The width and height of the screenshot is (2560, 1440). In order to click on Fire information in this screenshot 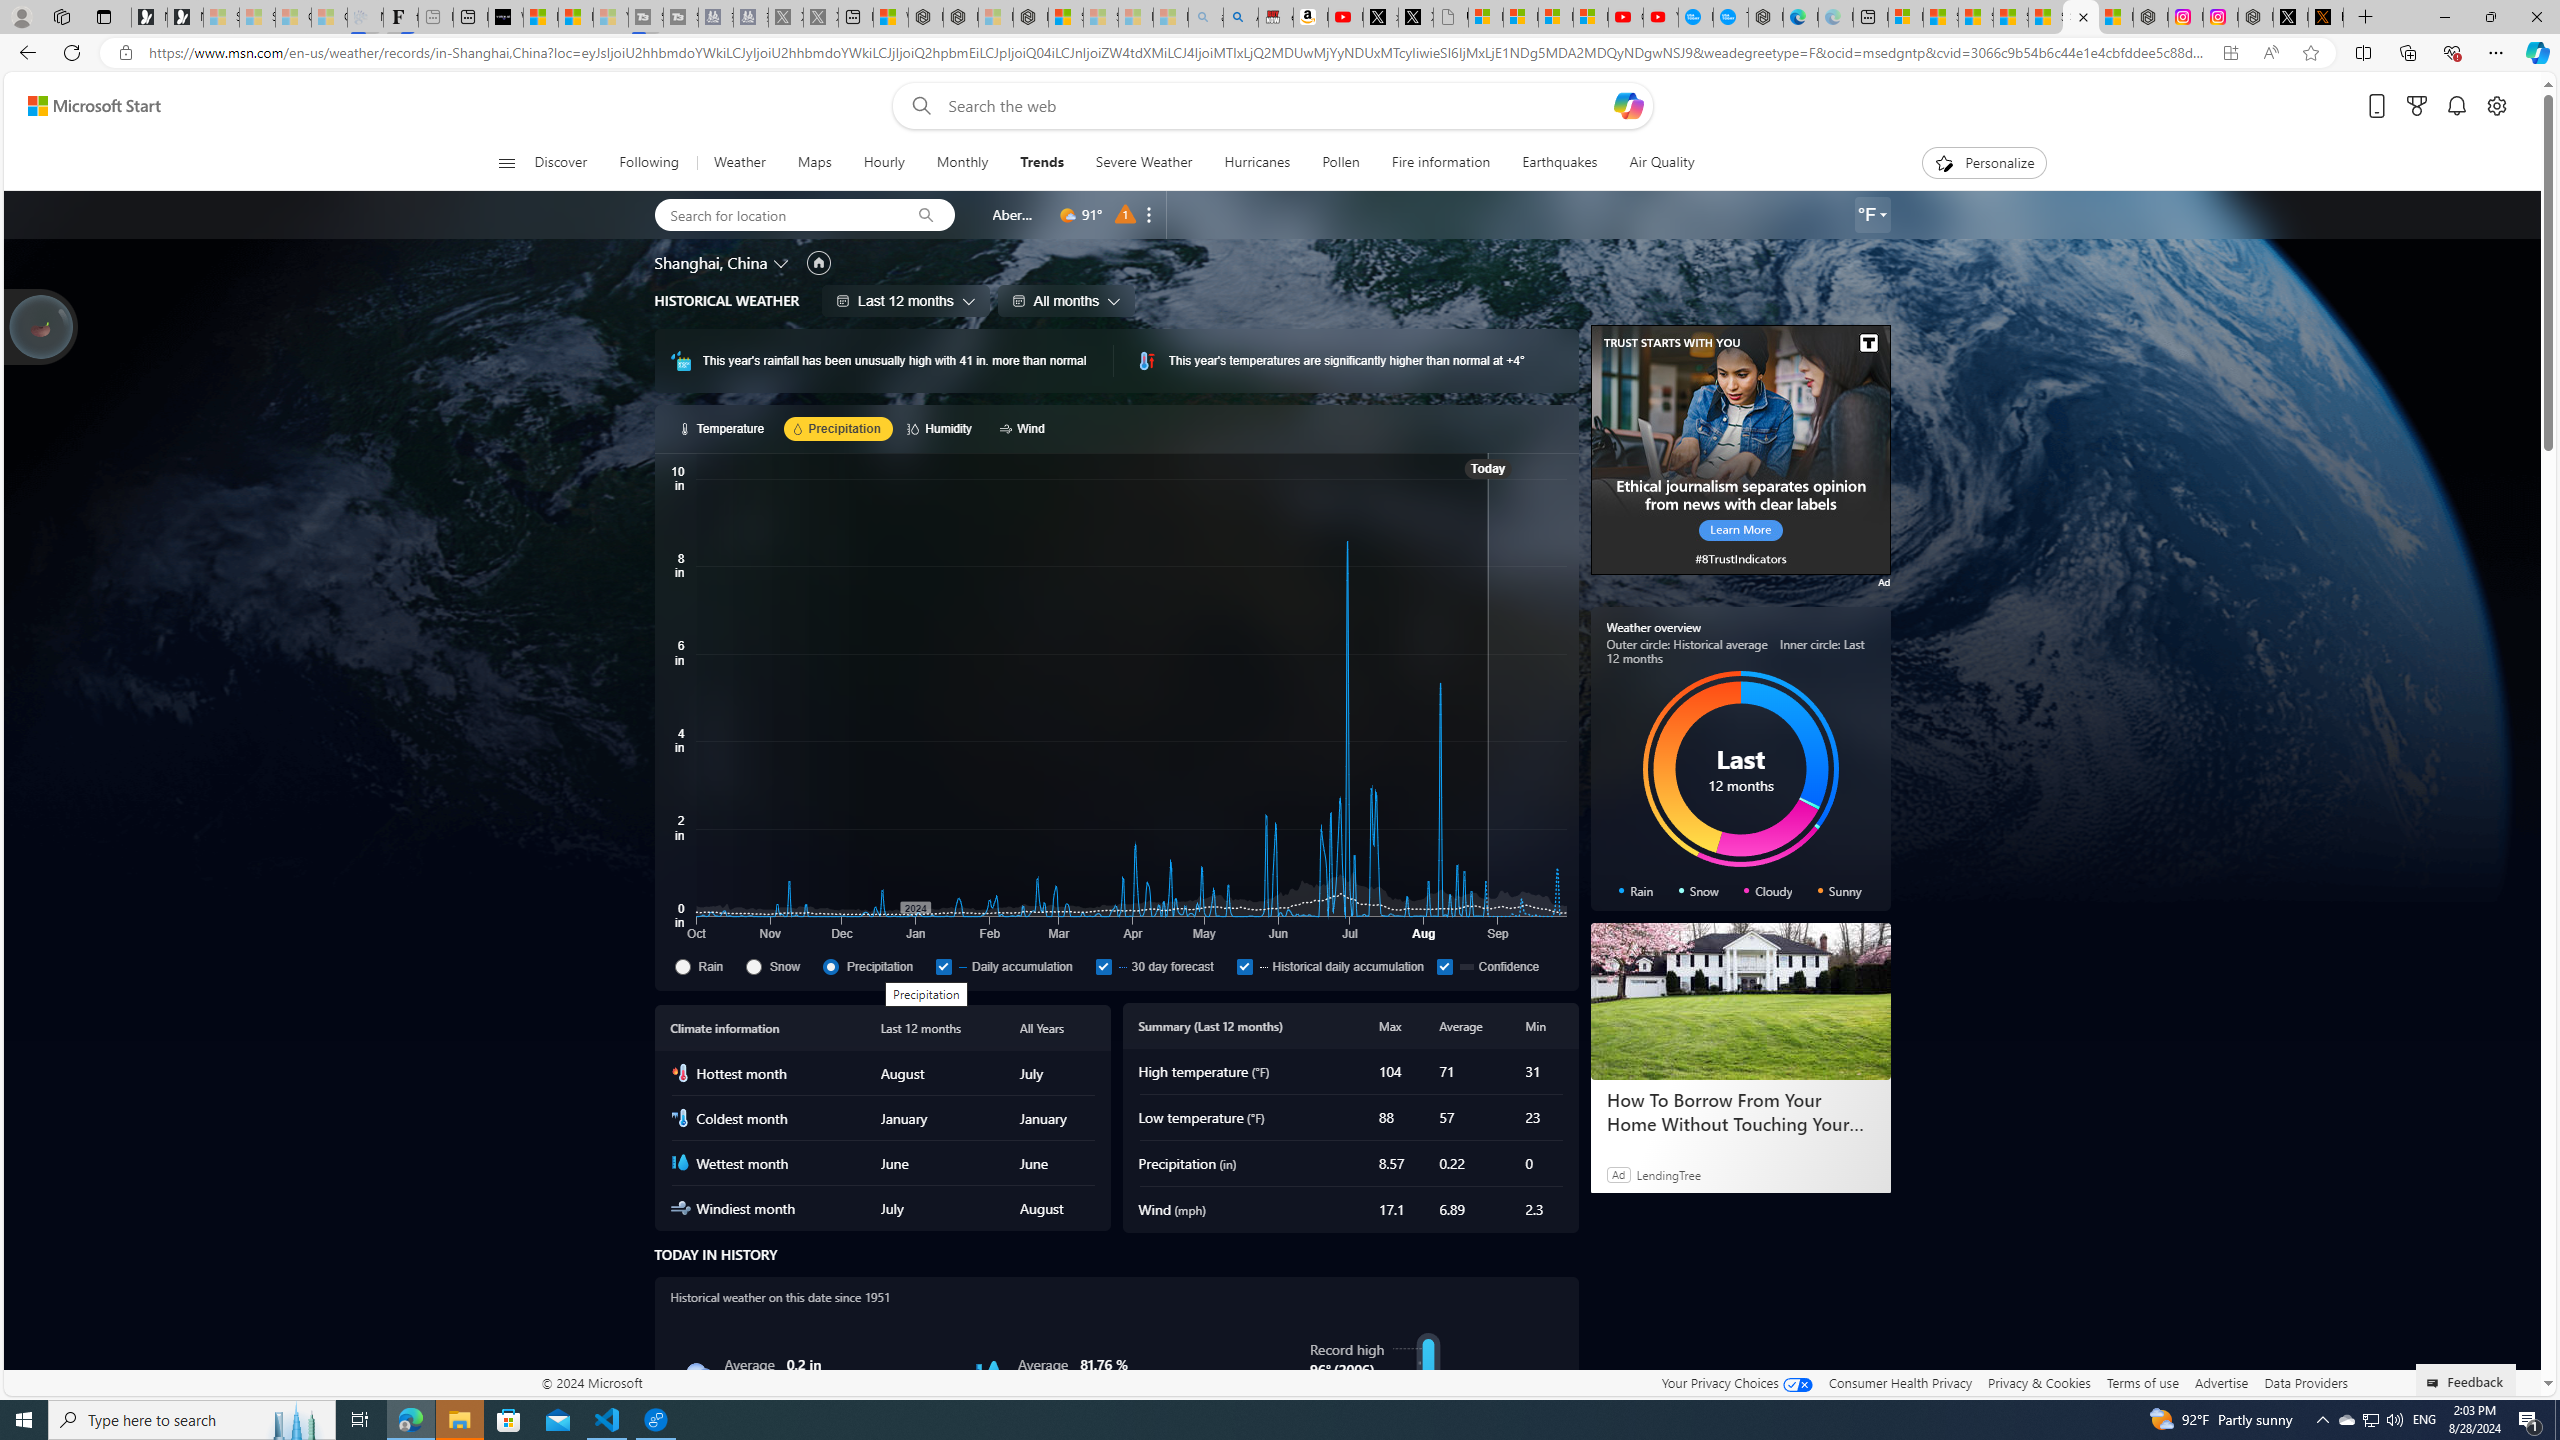, I will do `click(1440, 163)`.